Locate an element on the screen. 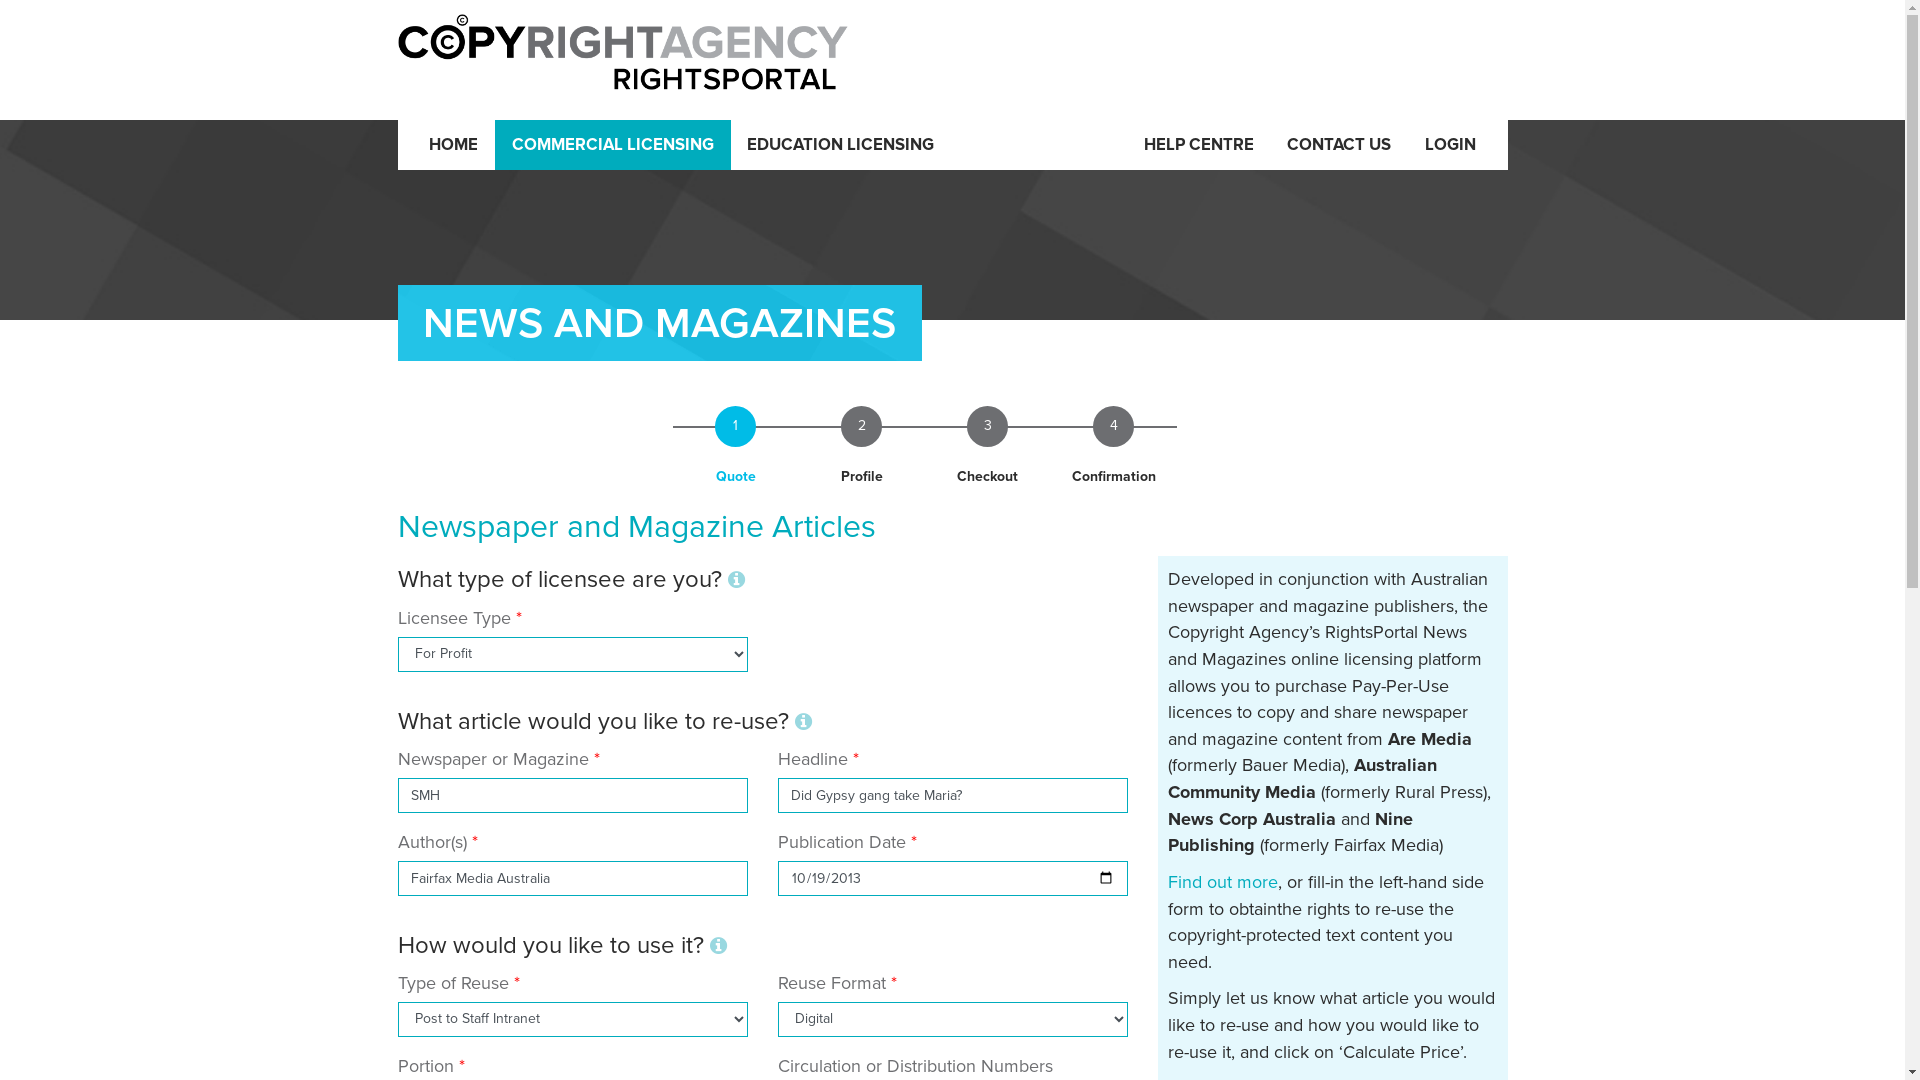 The width and height of the screenshot is (1920, 1080). COMMERCIAL LICENSING is located at coordinates (613, 145).